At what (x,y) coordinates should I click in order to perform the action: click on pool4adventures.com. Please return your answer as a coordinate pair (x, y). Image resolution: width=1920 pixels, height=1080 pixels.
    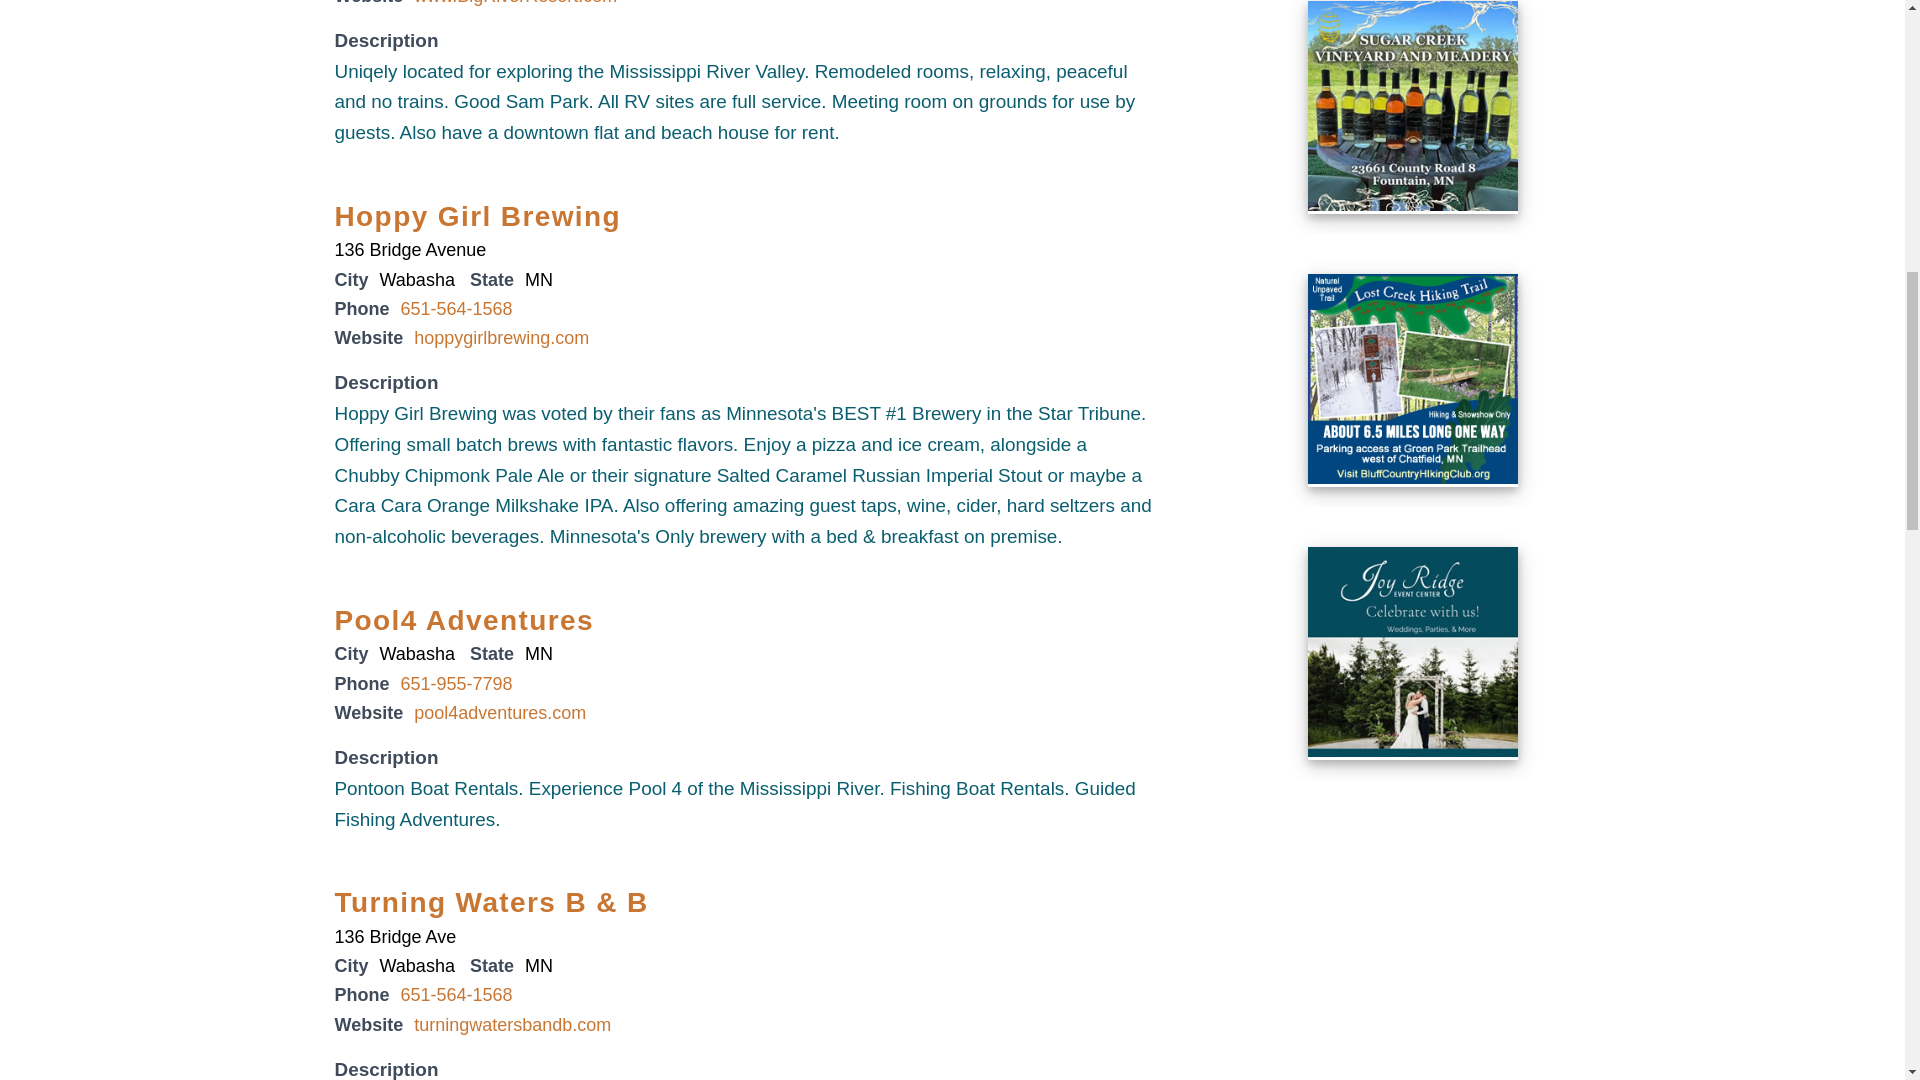
    Looking at the image, I should click on (500, 712).